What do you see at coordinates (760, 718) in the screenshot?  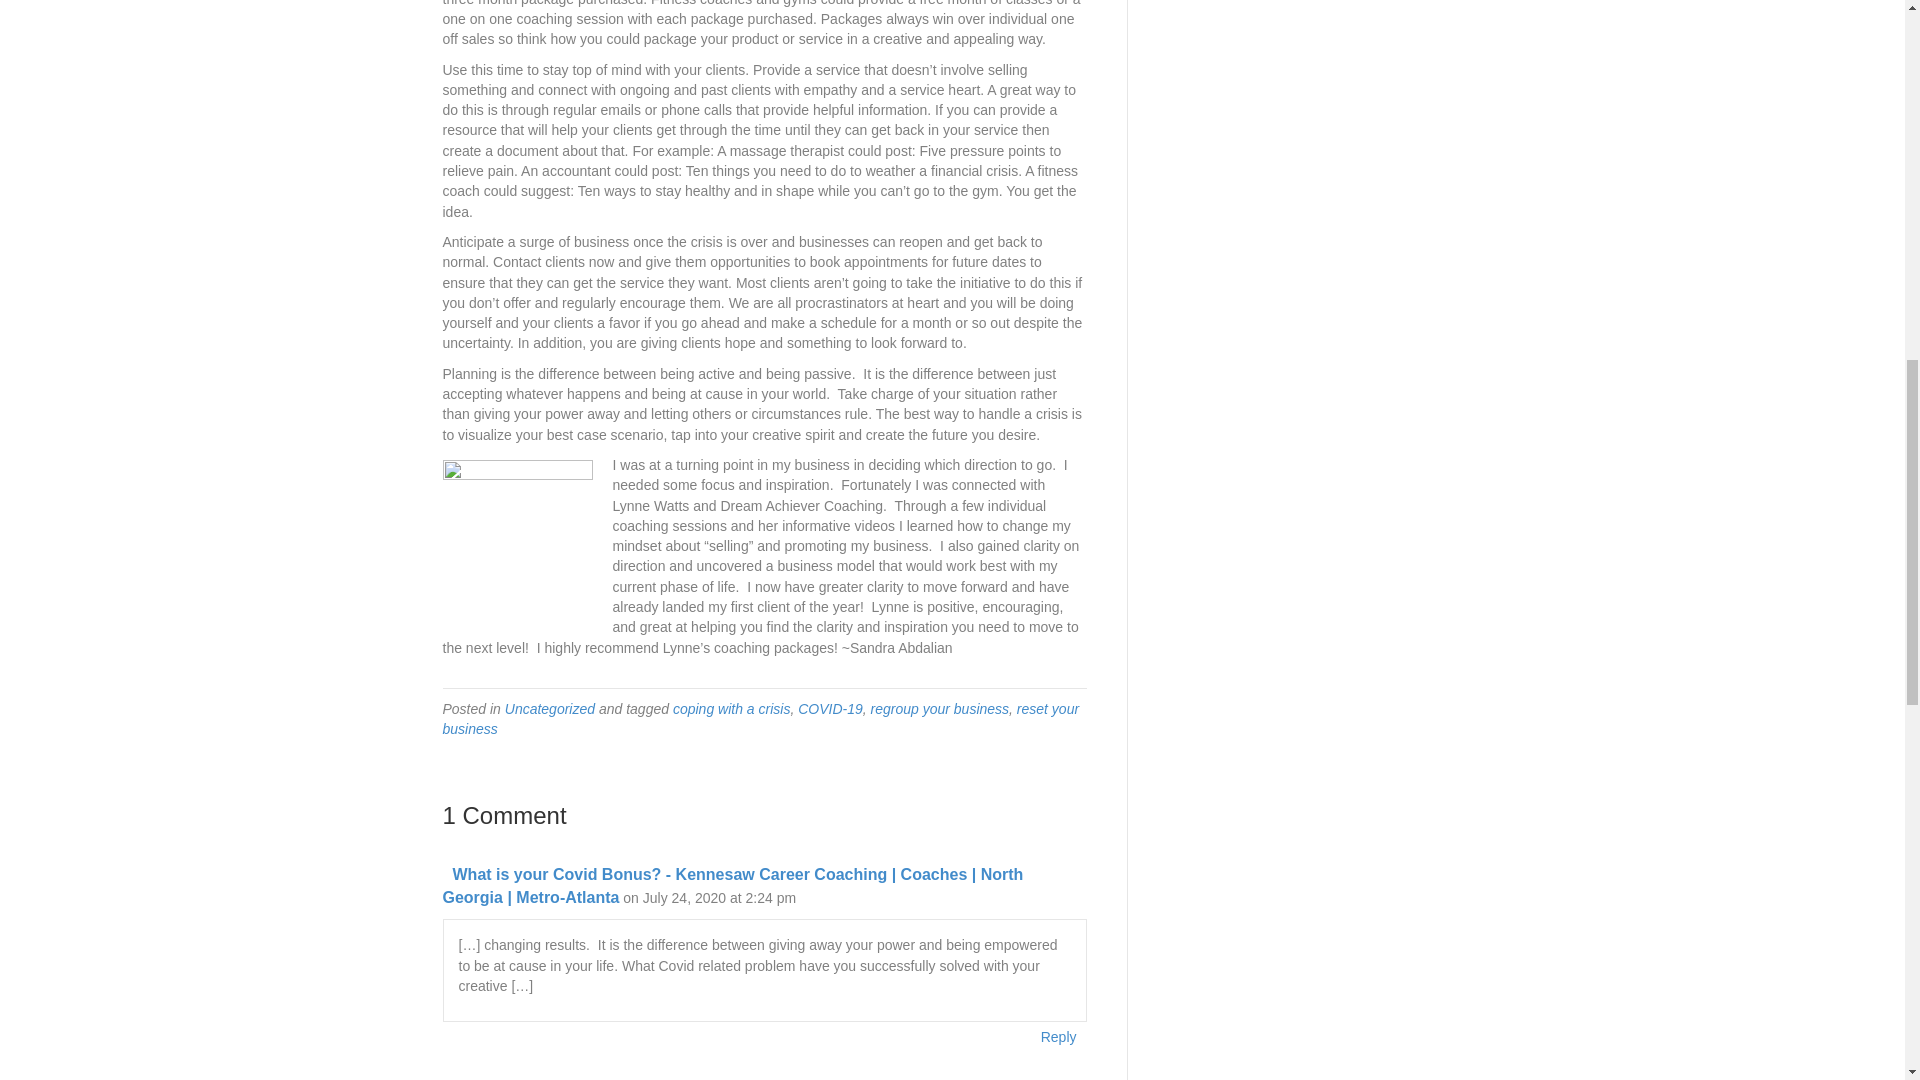 I see `reset your business` at bounding box center [760, 718].